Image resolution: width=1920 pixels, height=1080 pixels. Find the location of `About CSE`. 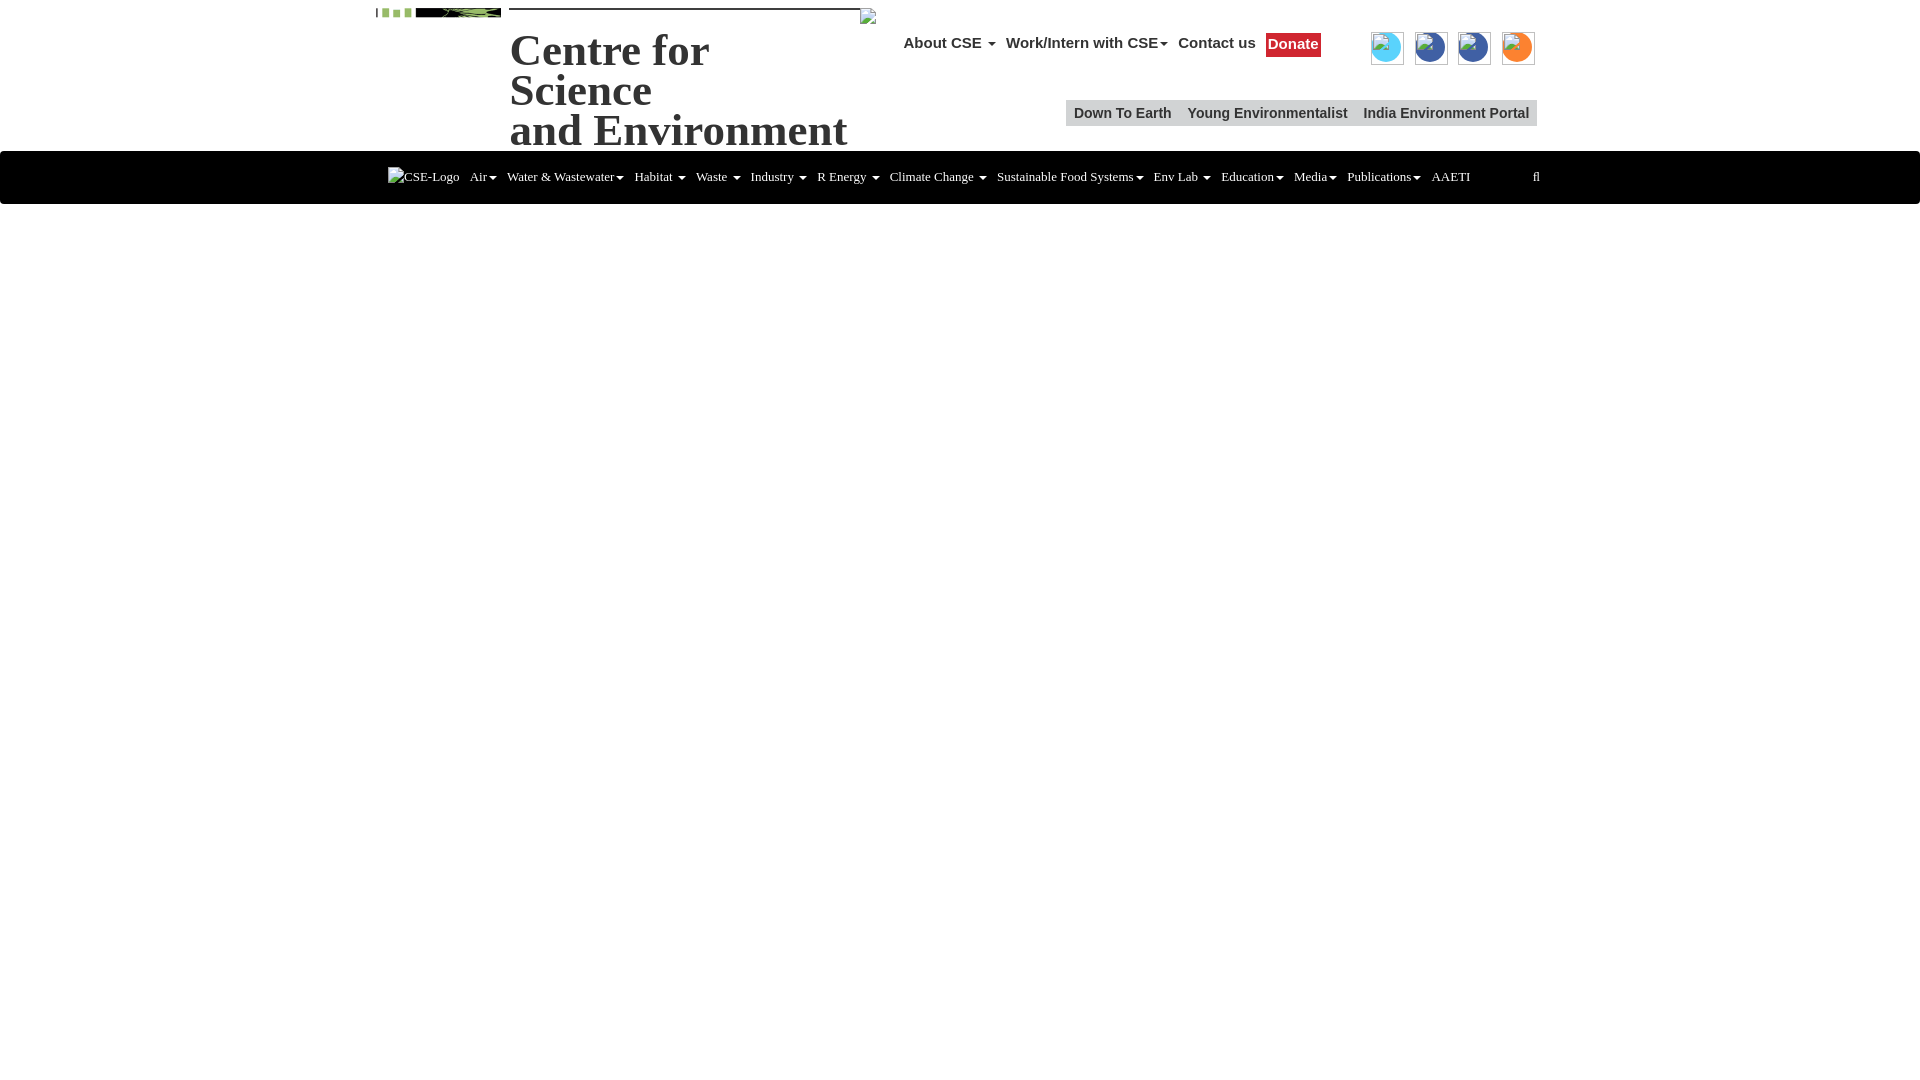

About CSE is located at coordinates (1472, 46).